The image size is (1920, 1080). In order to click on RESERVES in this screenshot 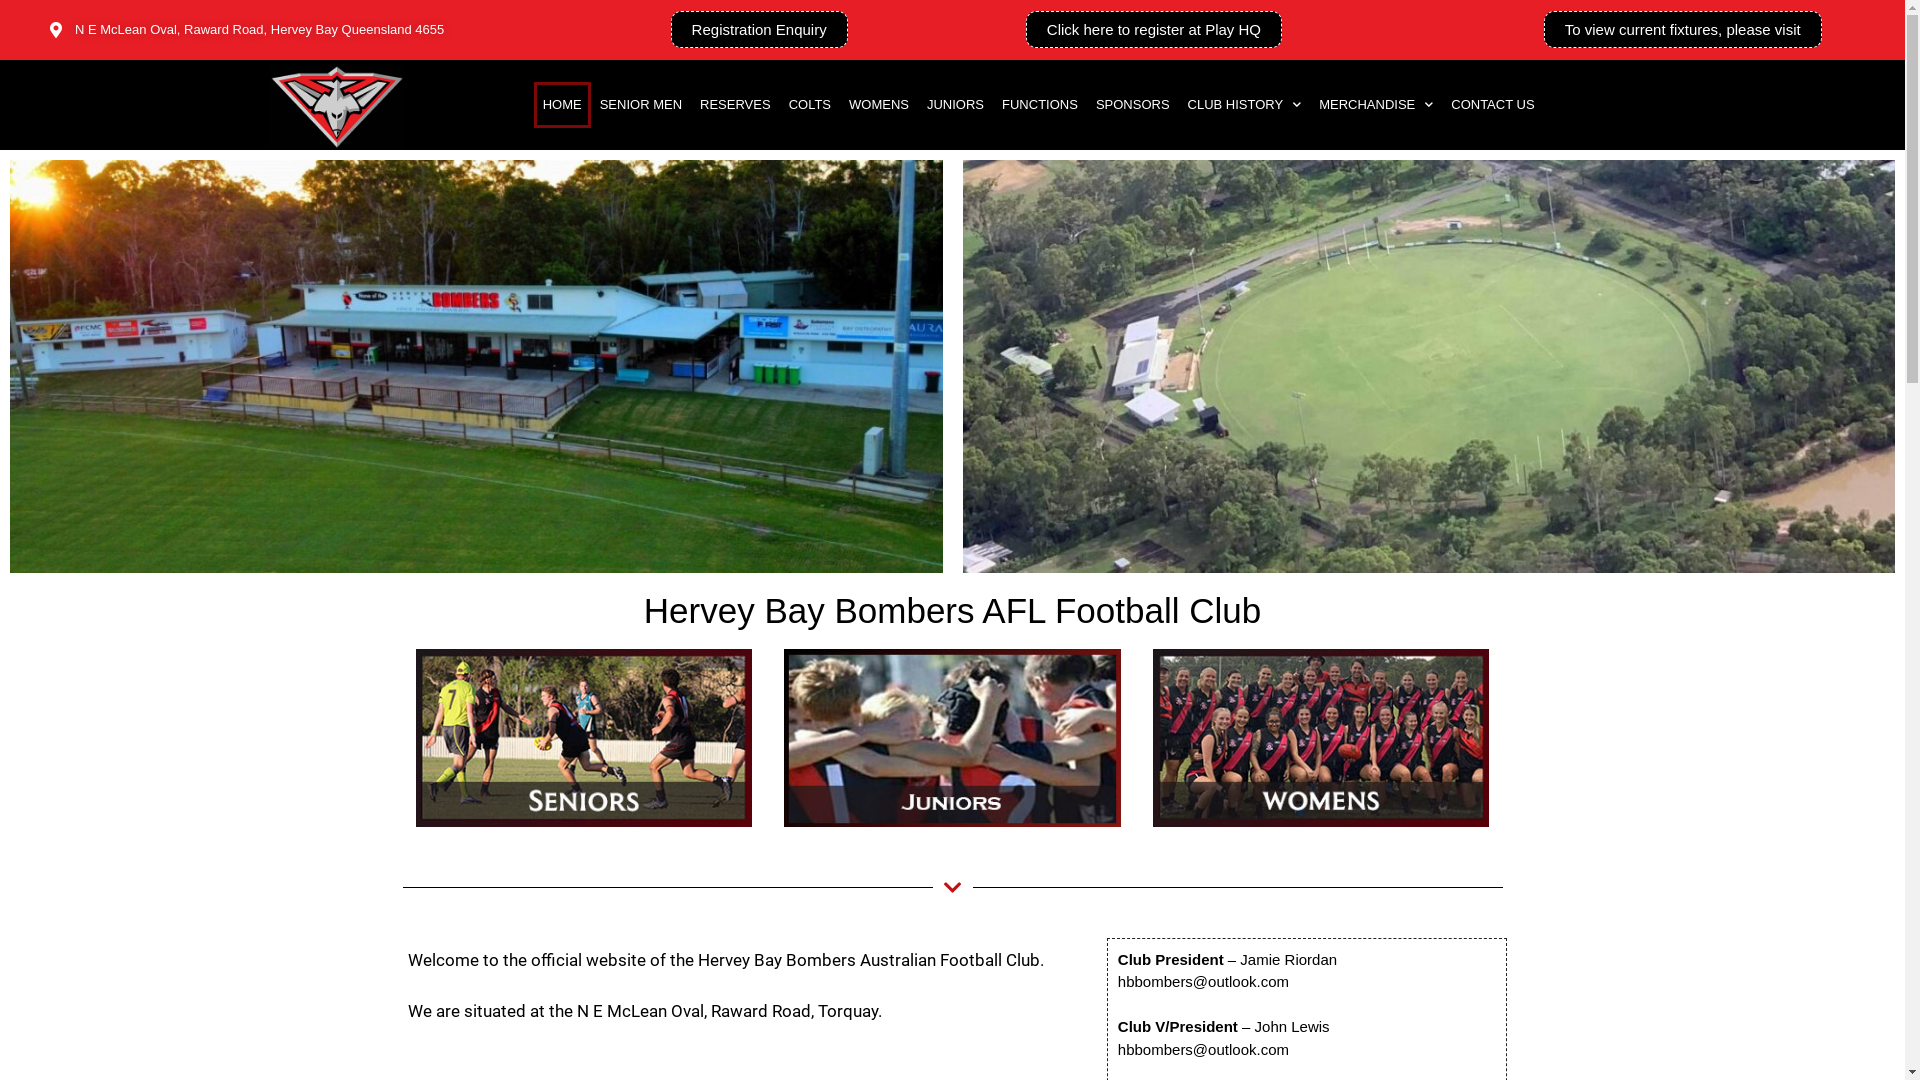, I will do `click(736, 105)`.